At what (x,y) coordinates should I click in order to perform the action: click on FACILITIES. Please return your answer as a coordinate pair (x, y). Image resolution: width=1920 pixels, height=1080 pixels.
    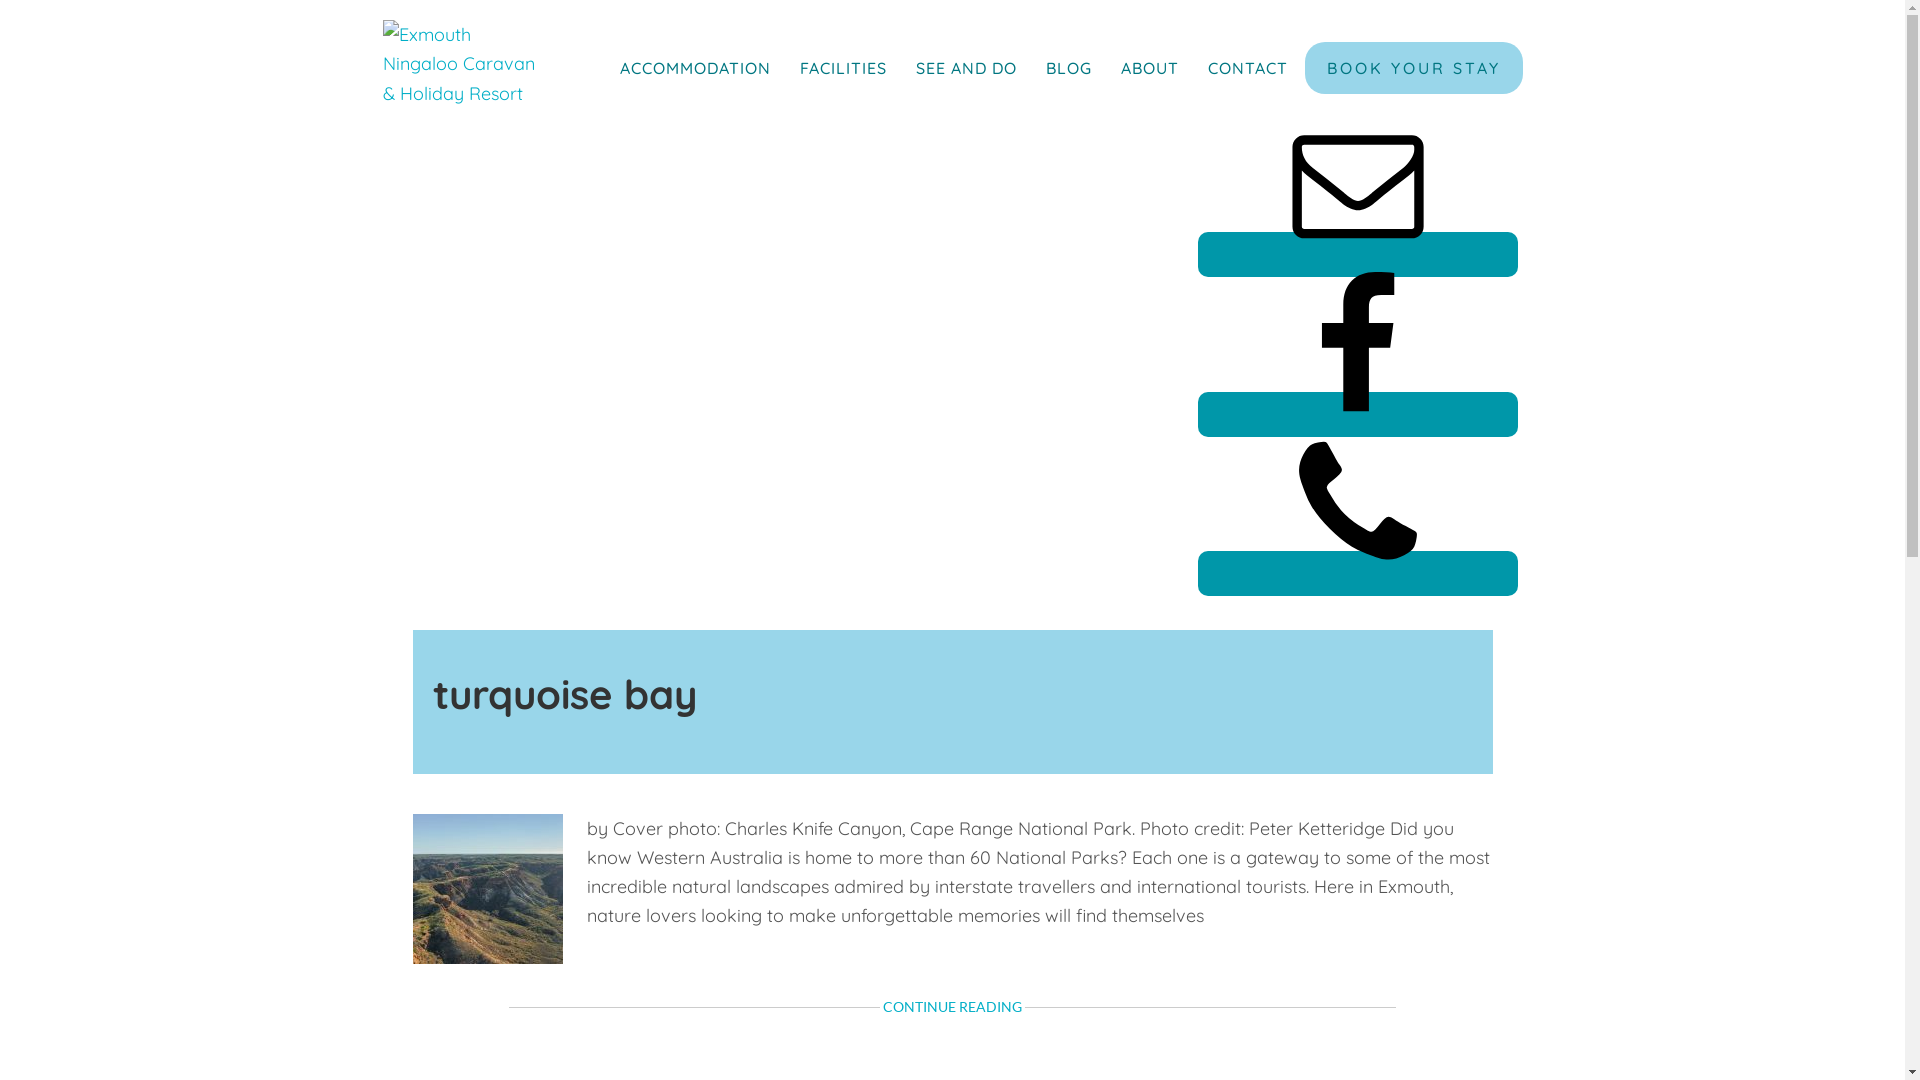
    Looking at the image, I should click on (844, 68).